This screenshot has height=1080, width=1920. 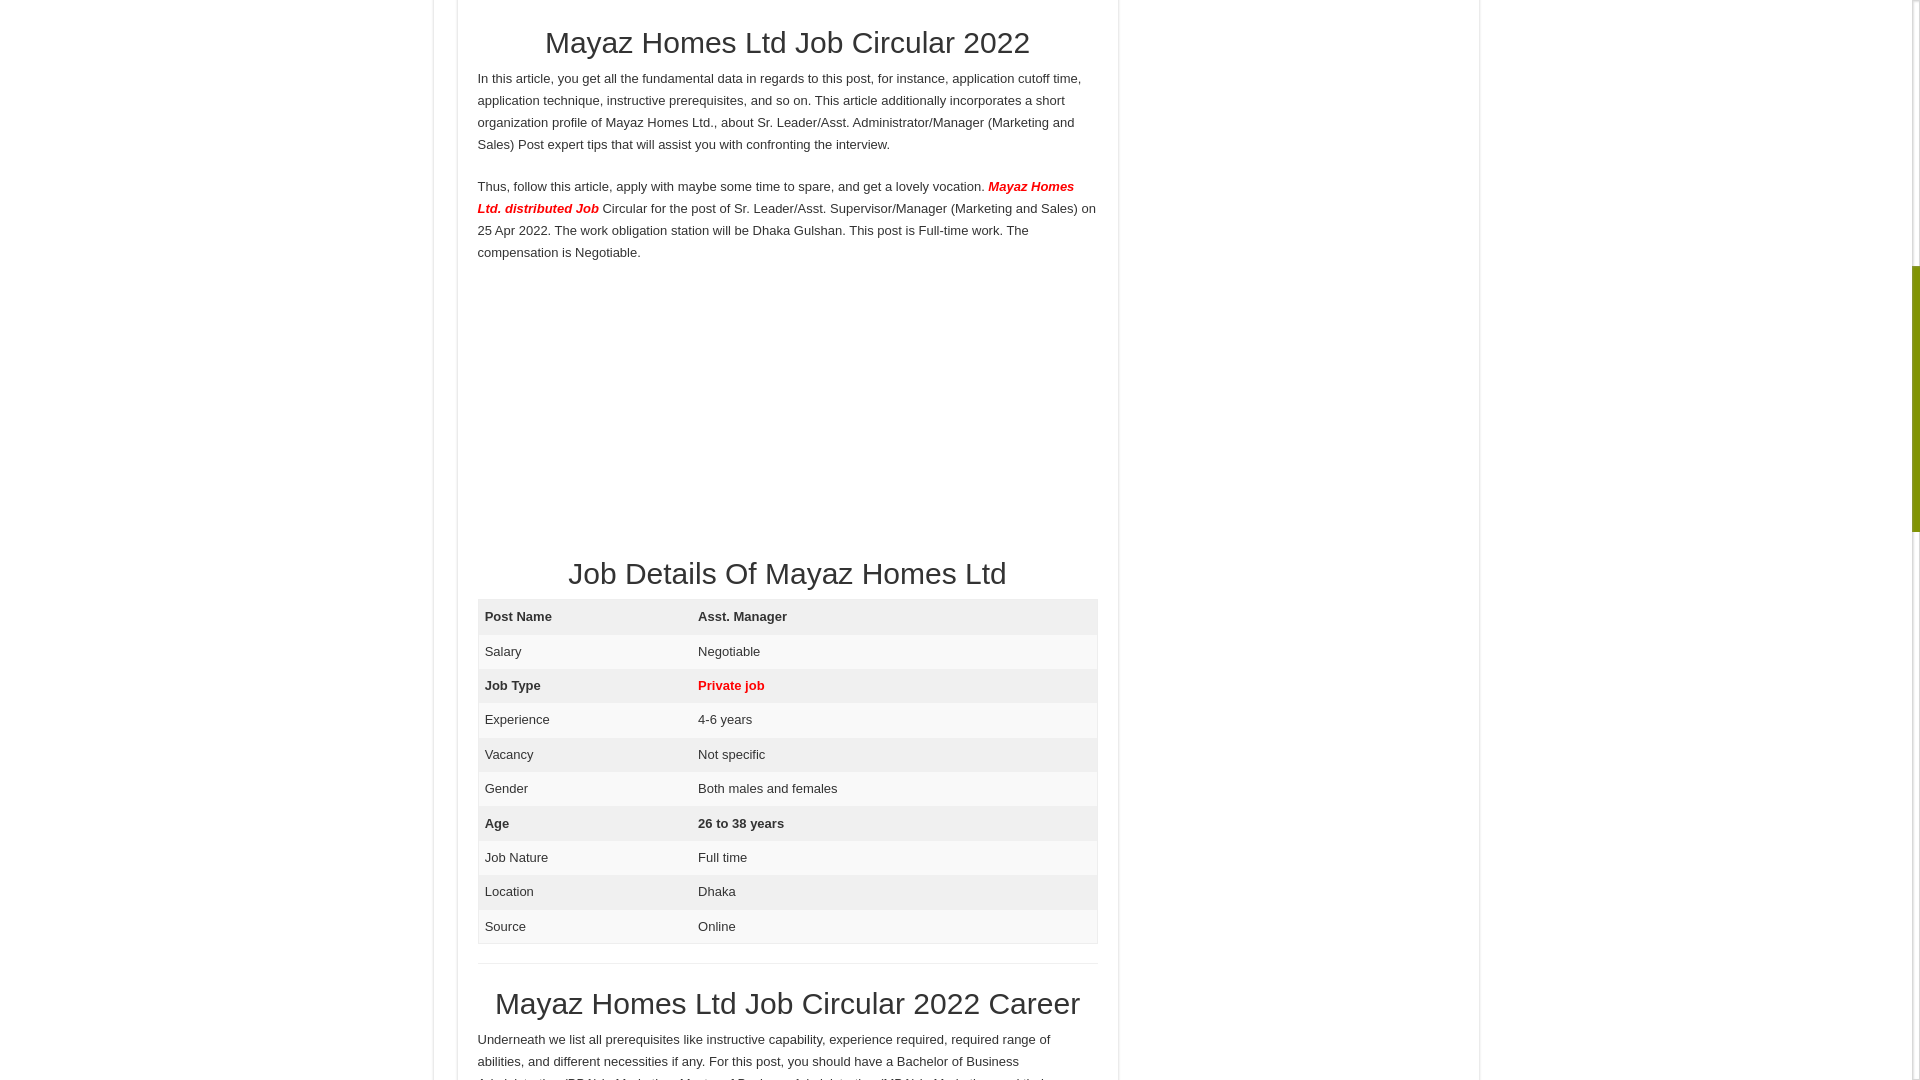 What do you see at coordinates (731, 686) in the screenshot?
I see `Private job` at bounding box center [731, 686].